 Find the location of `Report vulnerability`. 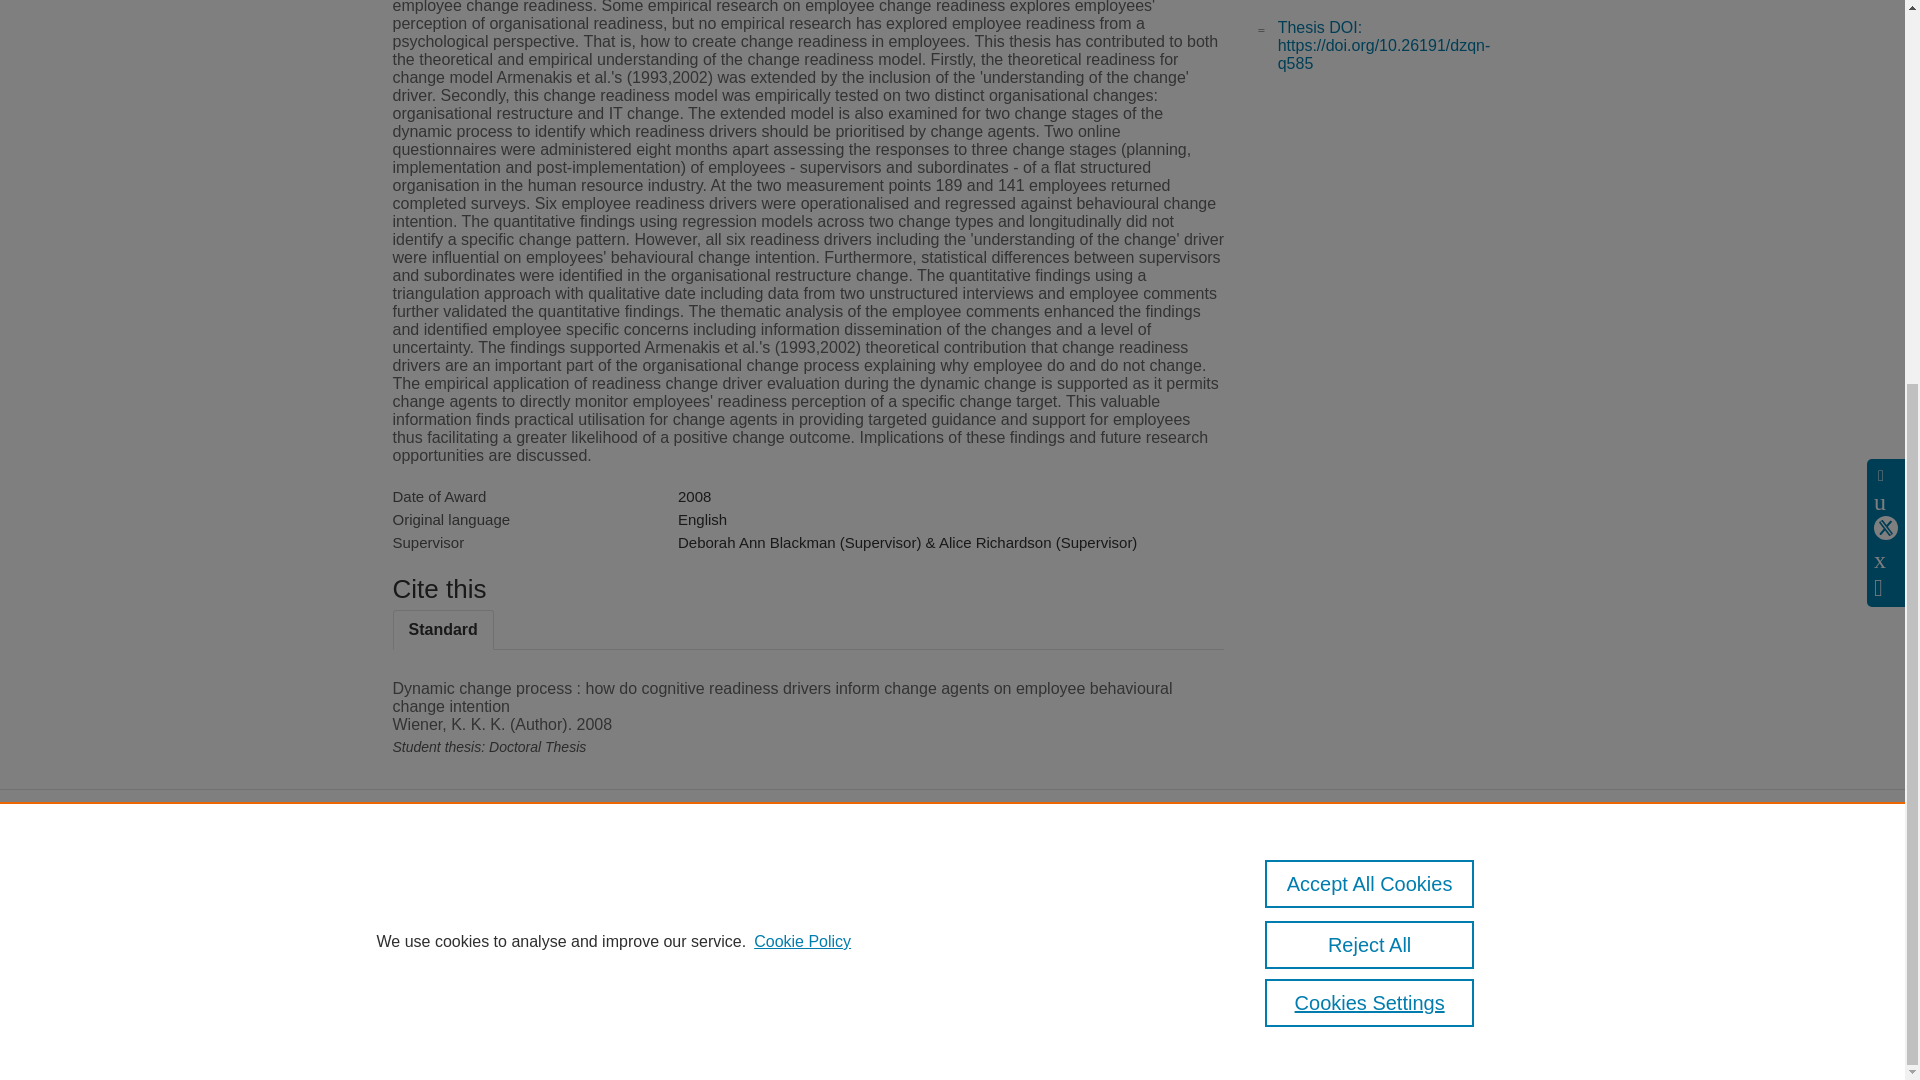

Report vulnerability is located at coordinates (1436, 938).